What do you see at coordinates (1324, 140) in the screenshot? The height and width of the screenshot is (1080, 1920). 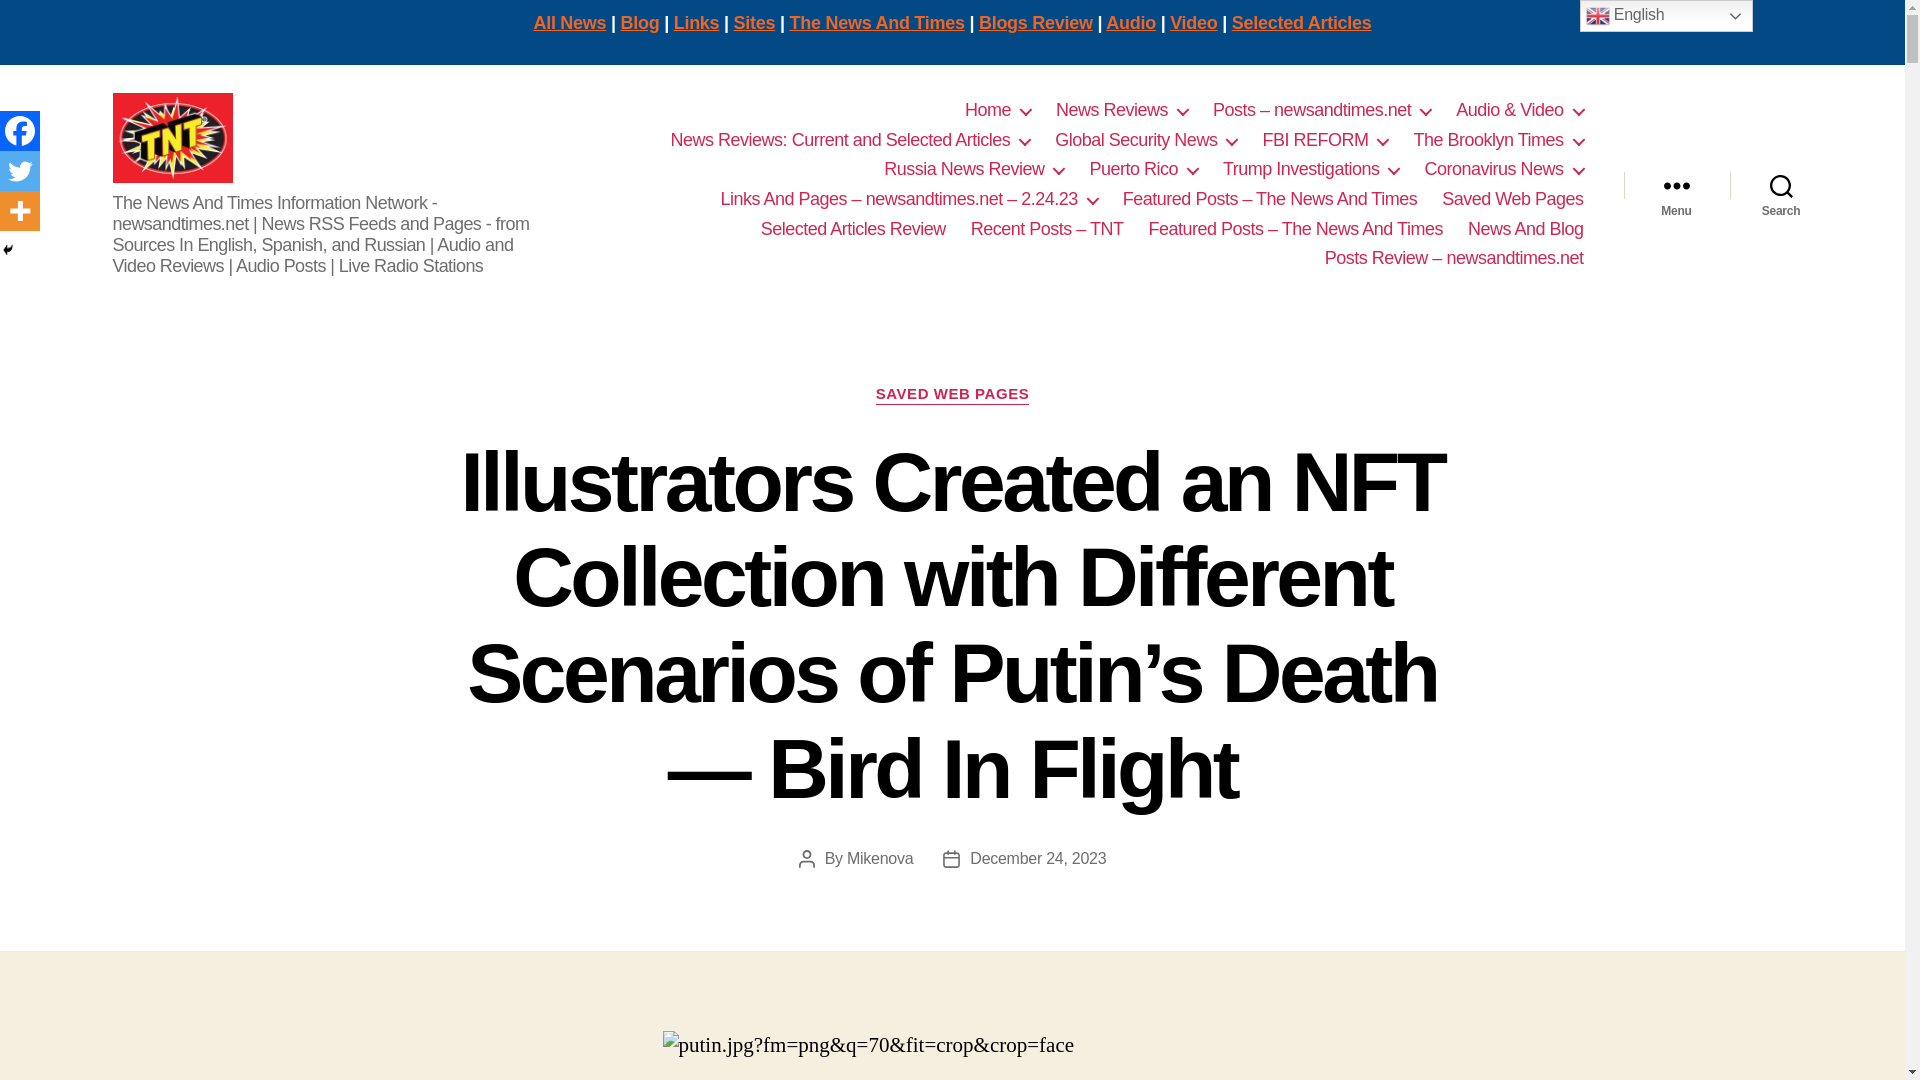 I see `FBI REFORM` at bounding box center [1324, 140].